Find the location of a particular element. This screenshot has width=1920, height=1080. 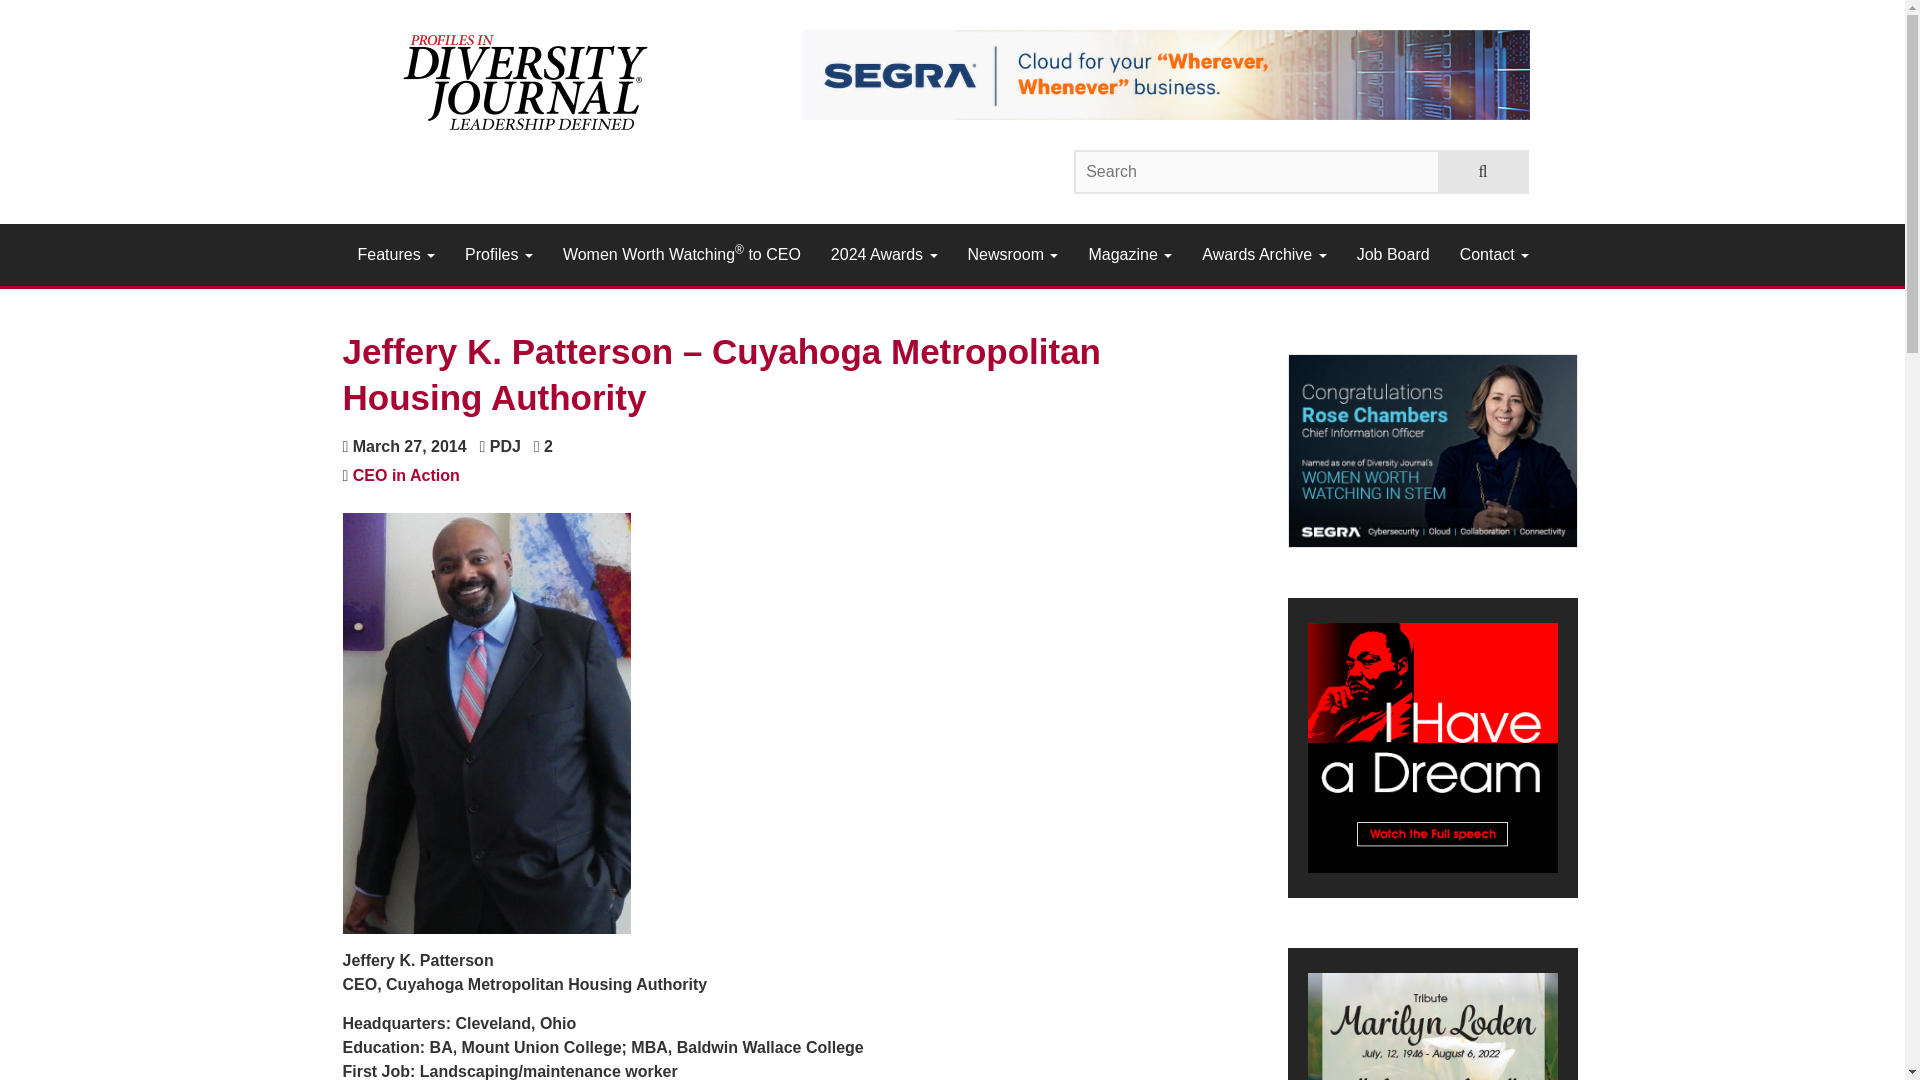

Newsroom is located at coordinates (1012, 254).